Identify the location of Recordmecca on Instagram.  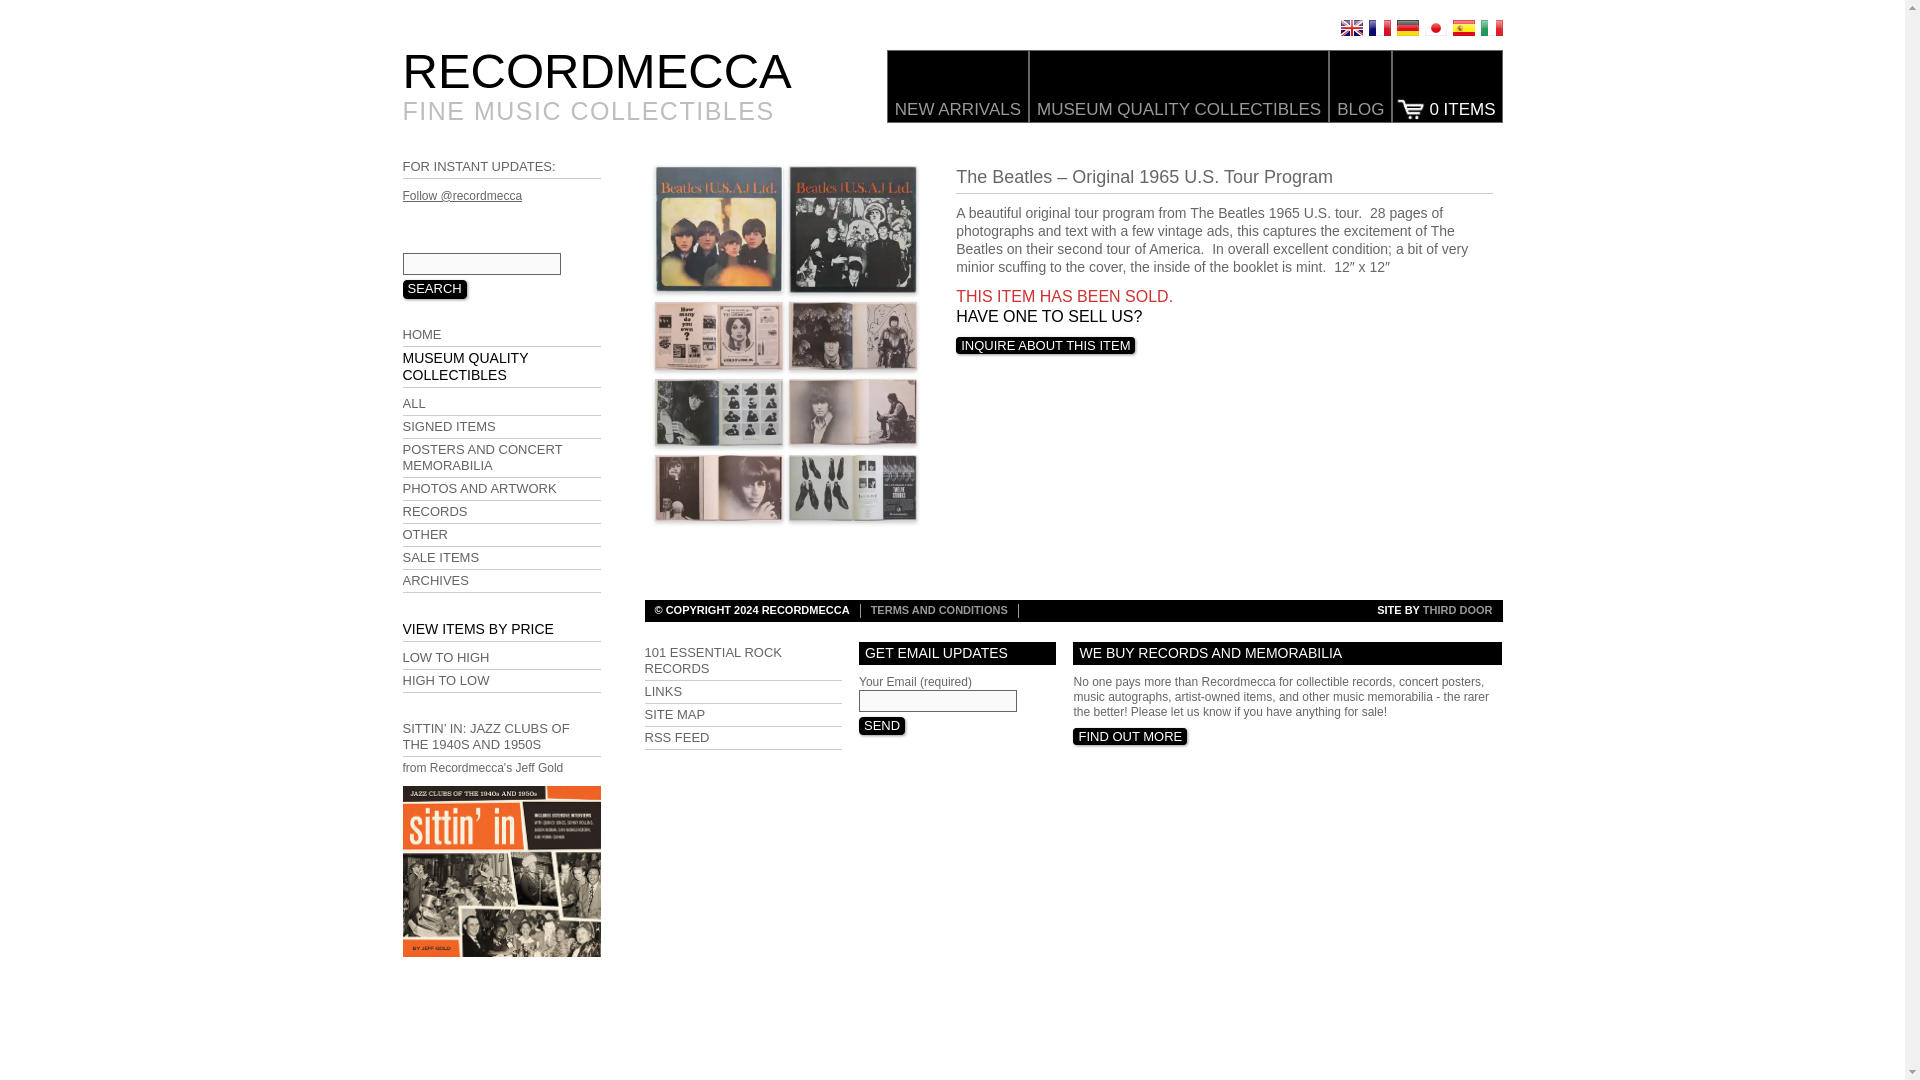
(478, 220).